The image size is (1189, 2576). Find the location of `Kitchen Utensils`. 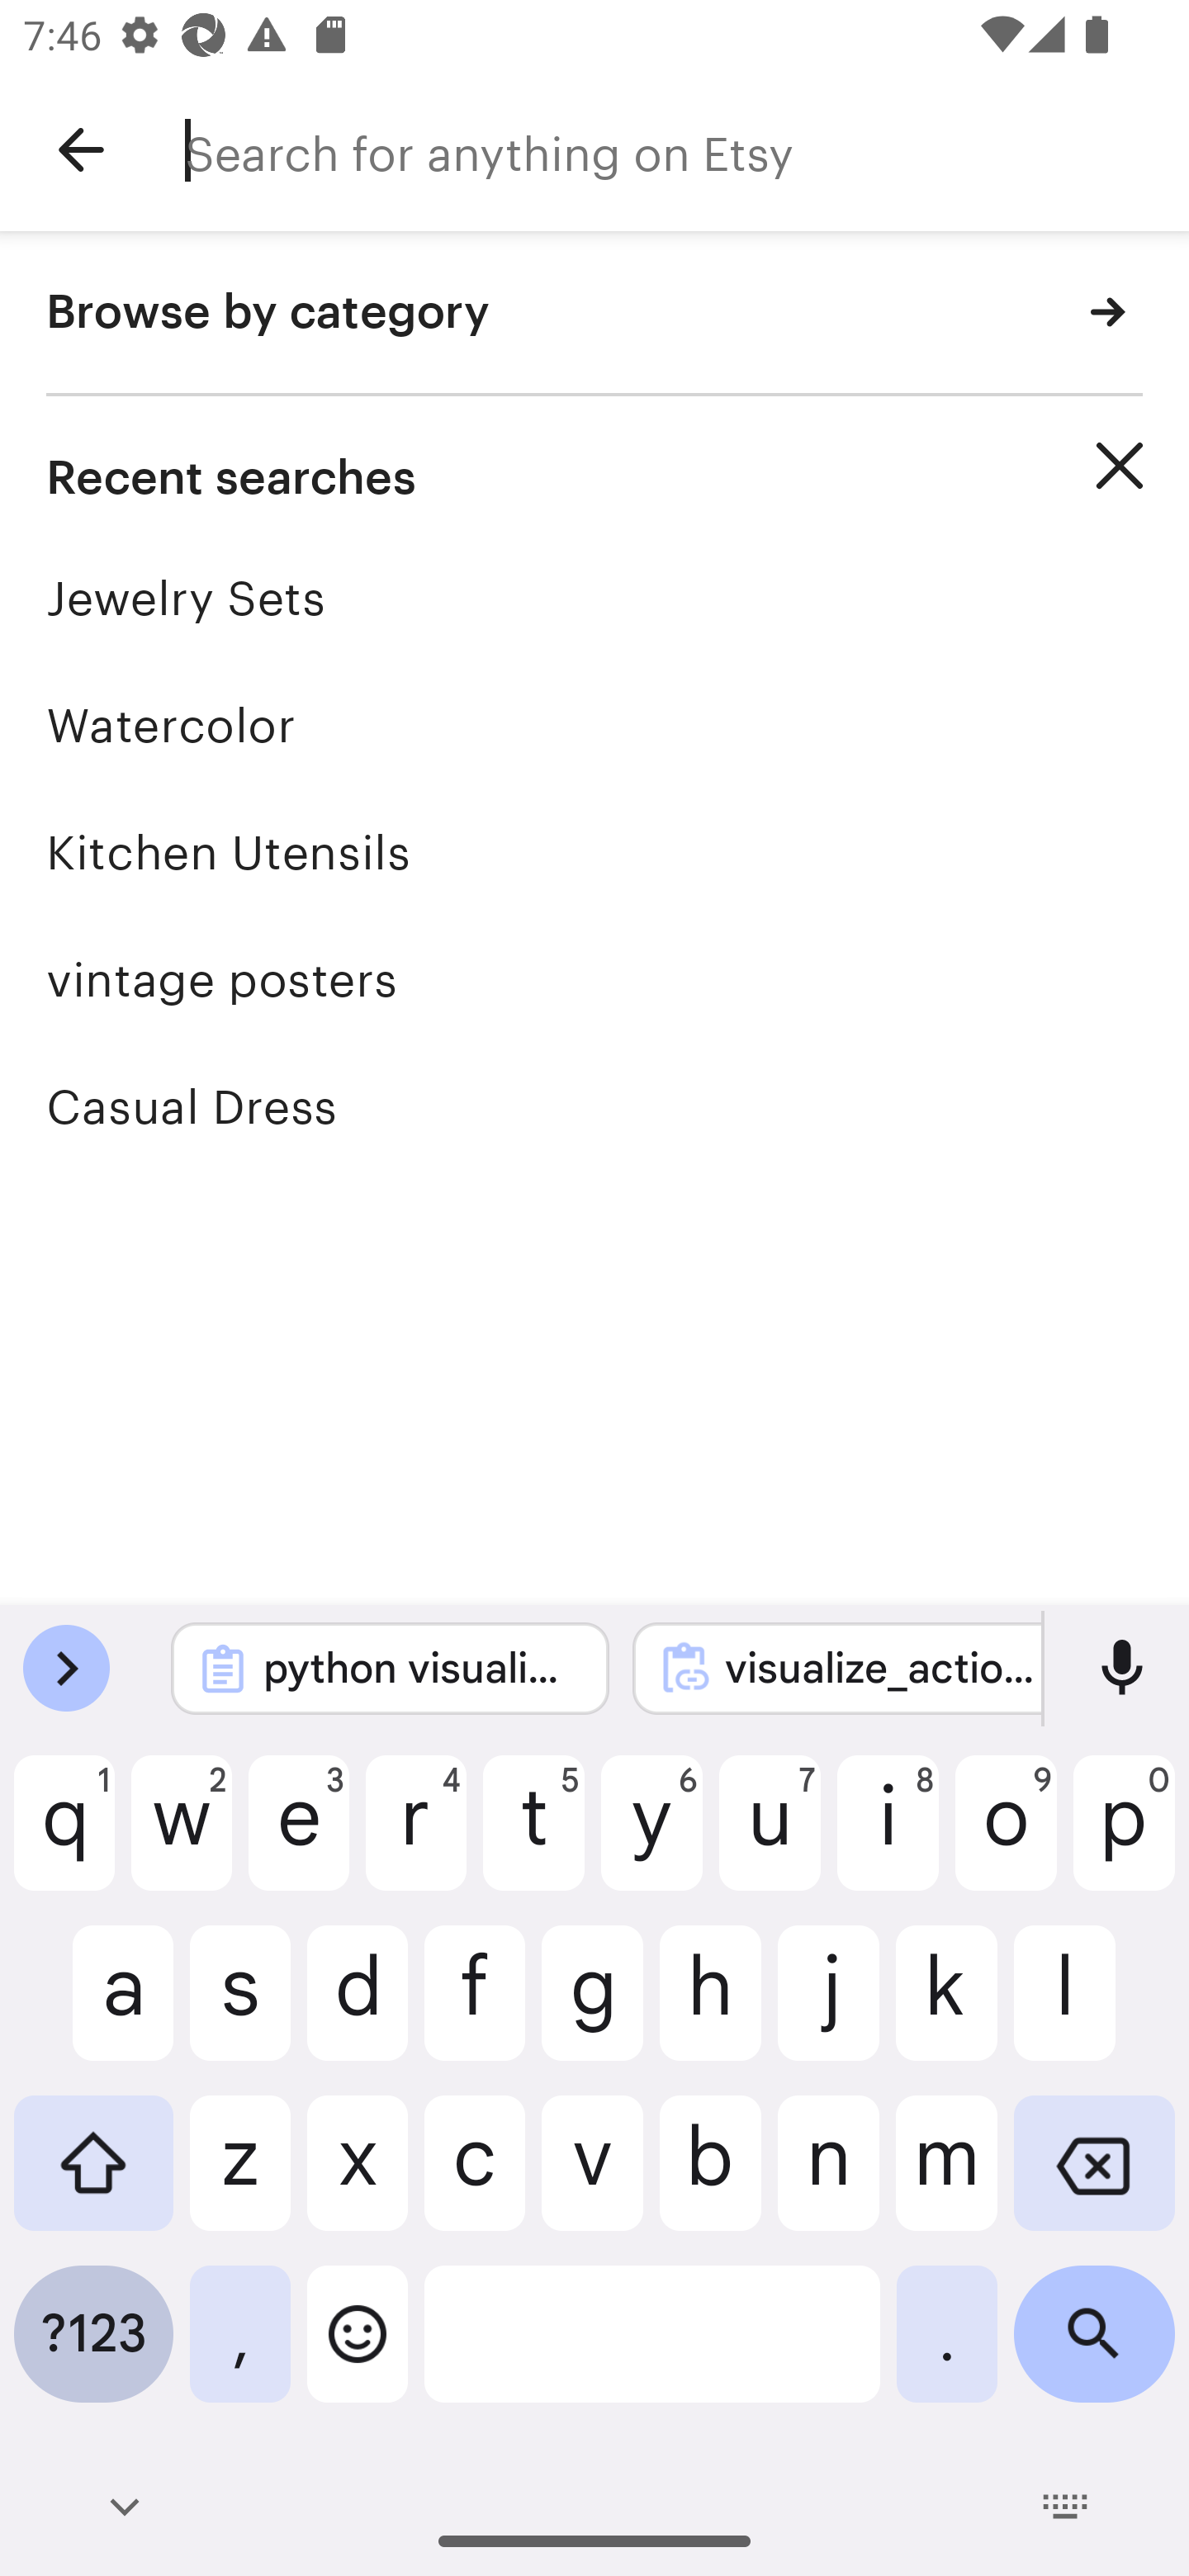

Kitchen Utensils is located at coordinates (594, 852).